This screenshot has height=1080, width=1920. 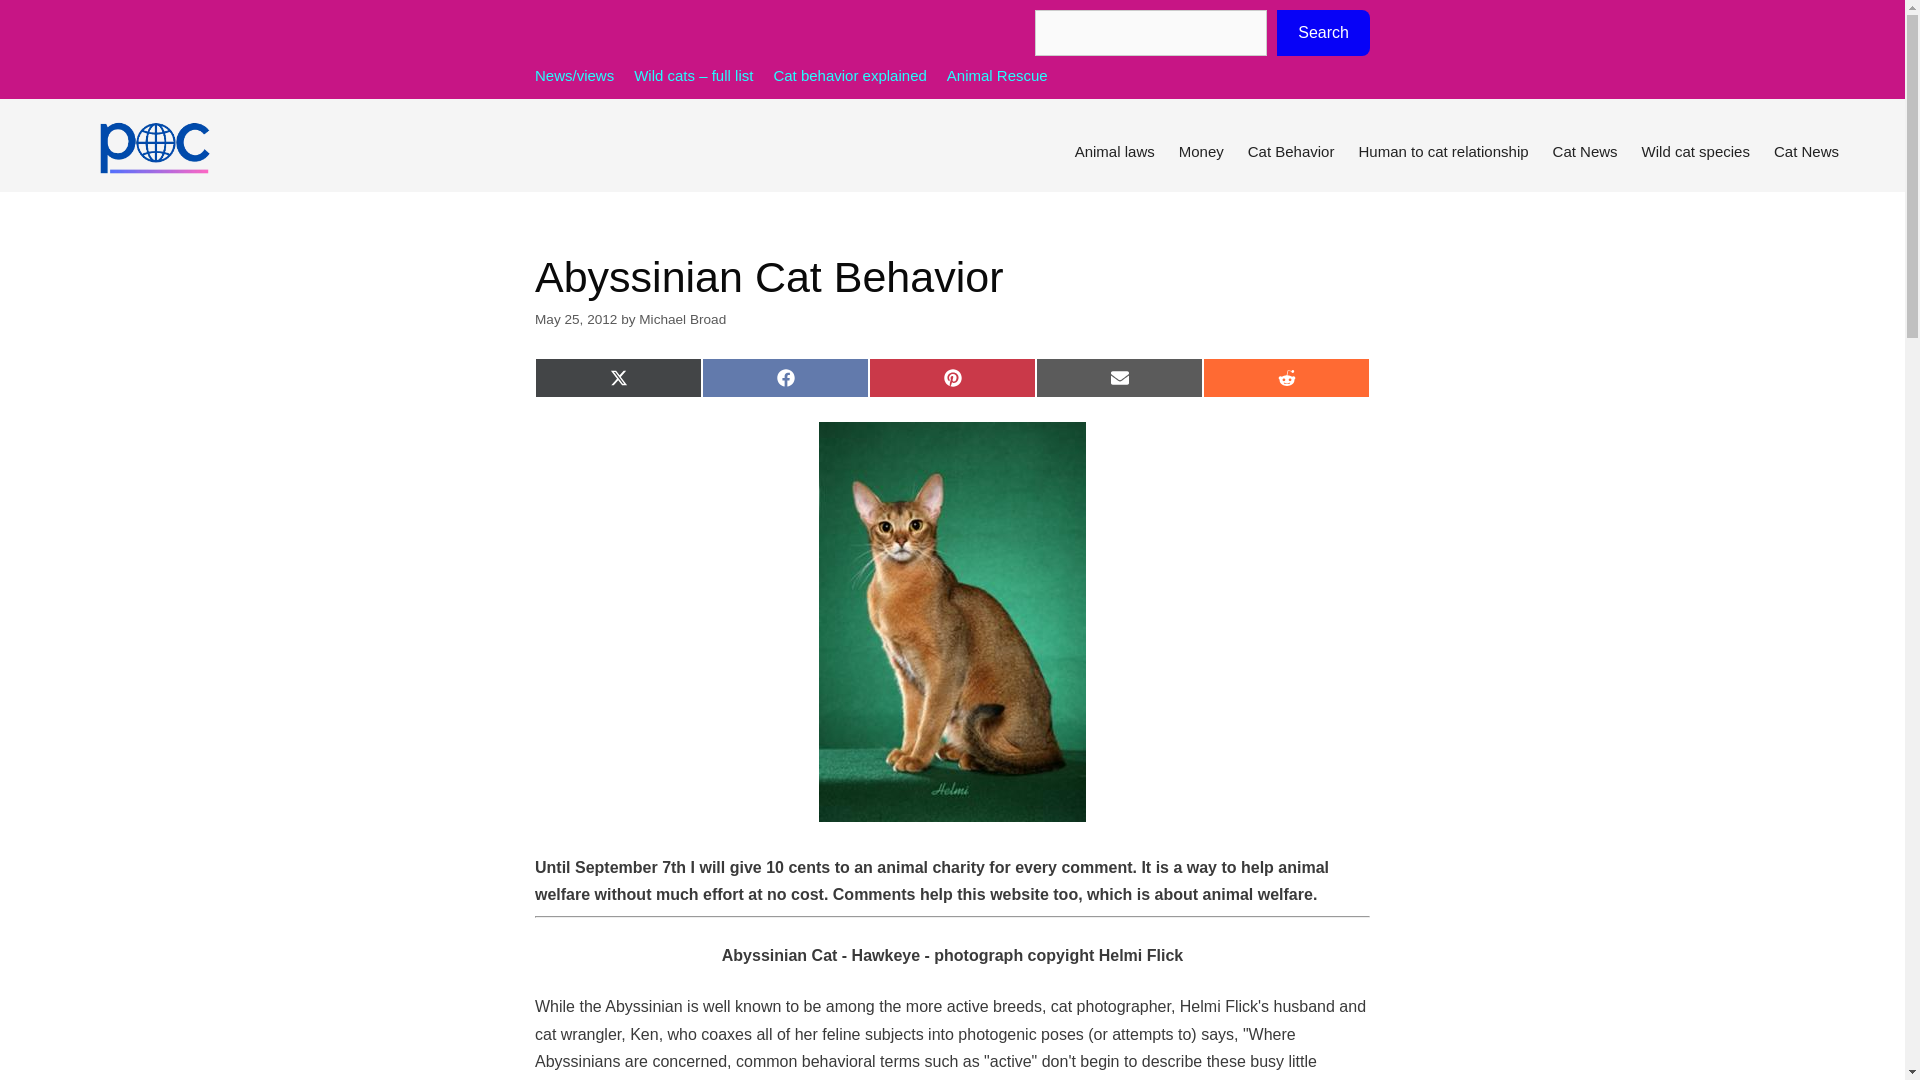 I want to click on Share on Email, so click(x=1120, y=378).